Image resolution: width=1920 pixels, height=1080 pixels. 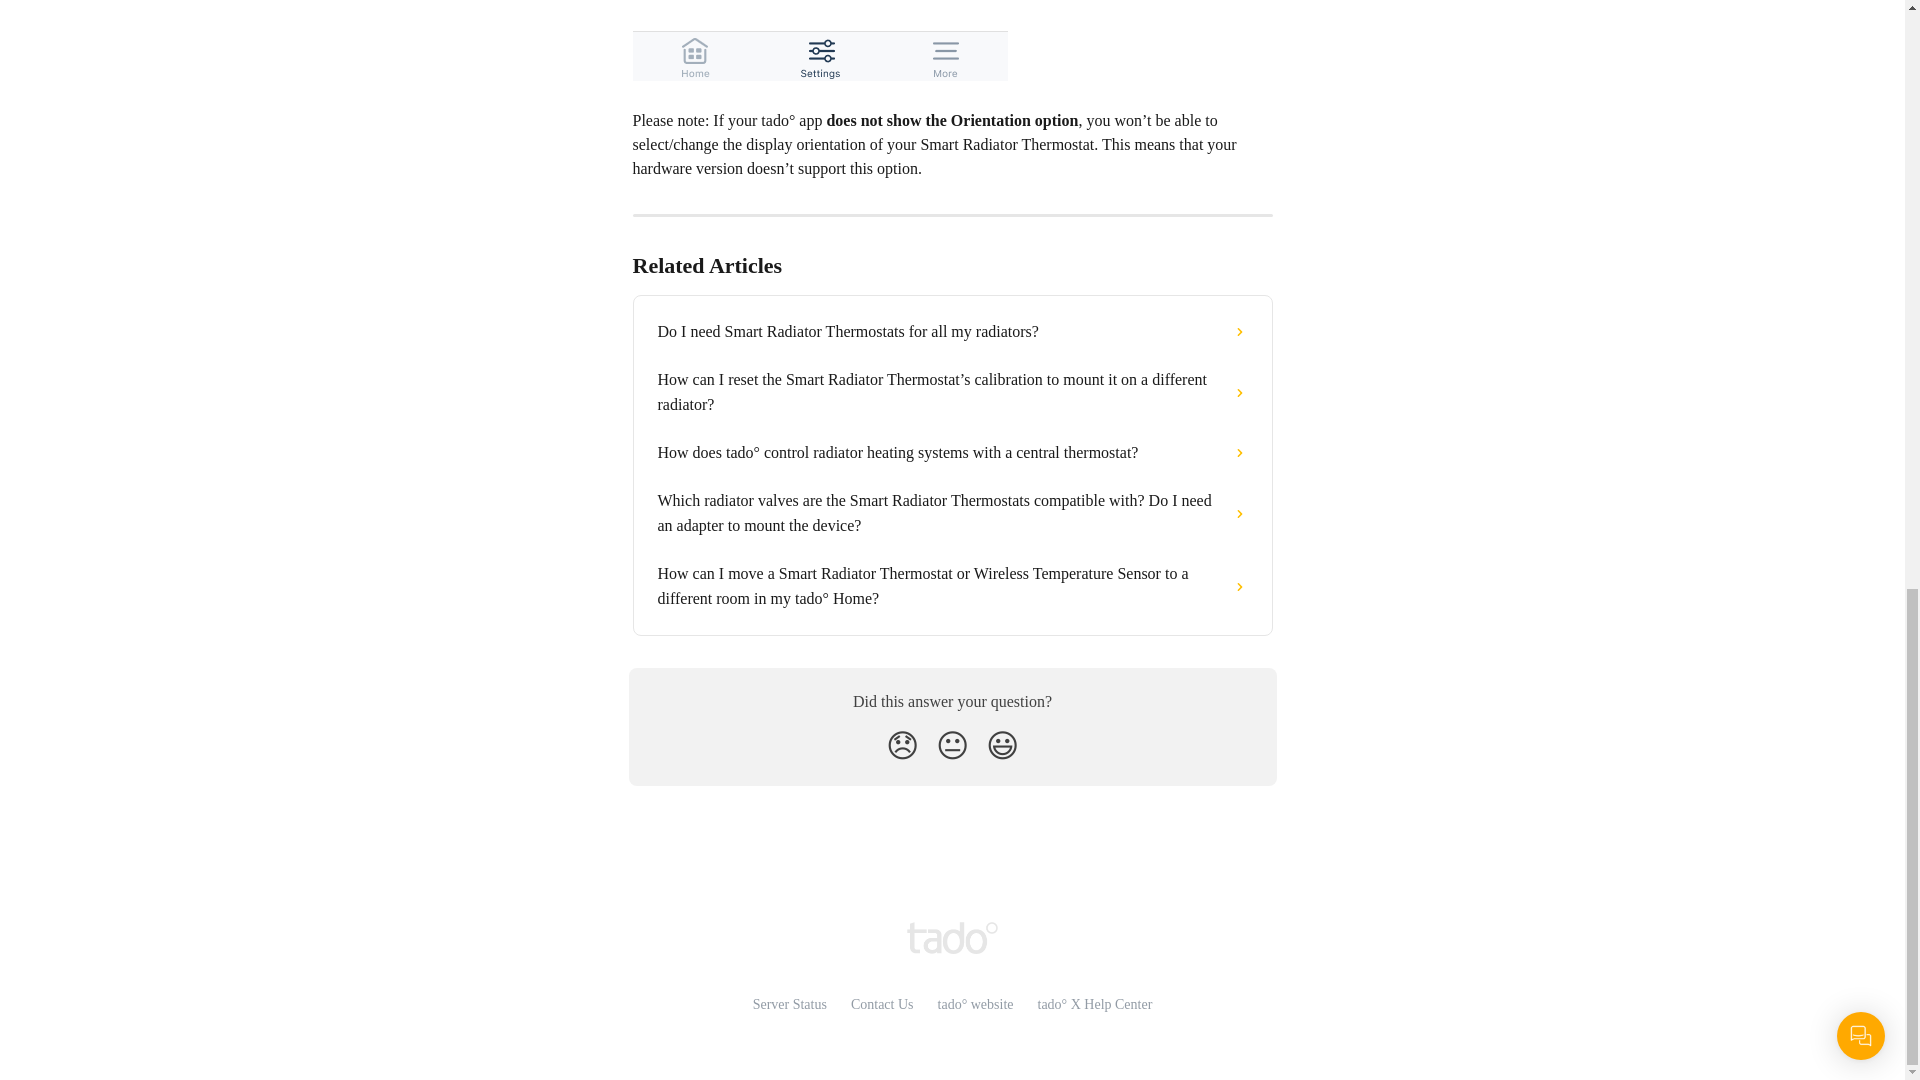 I want to click on Server Status, so click(x=790, y=1004).